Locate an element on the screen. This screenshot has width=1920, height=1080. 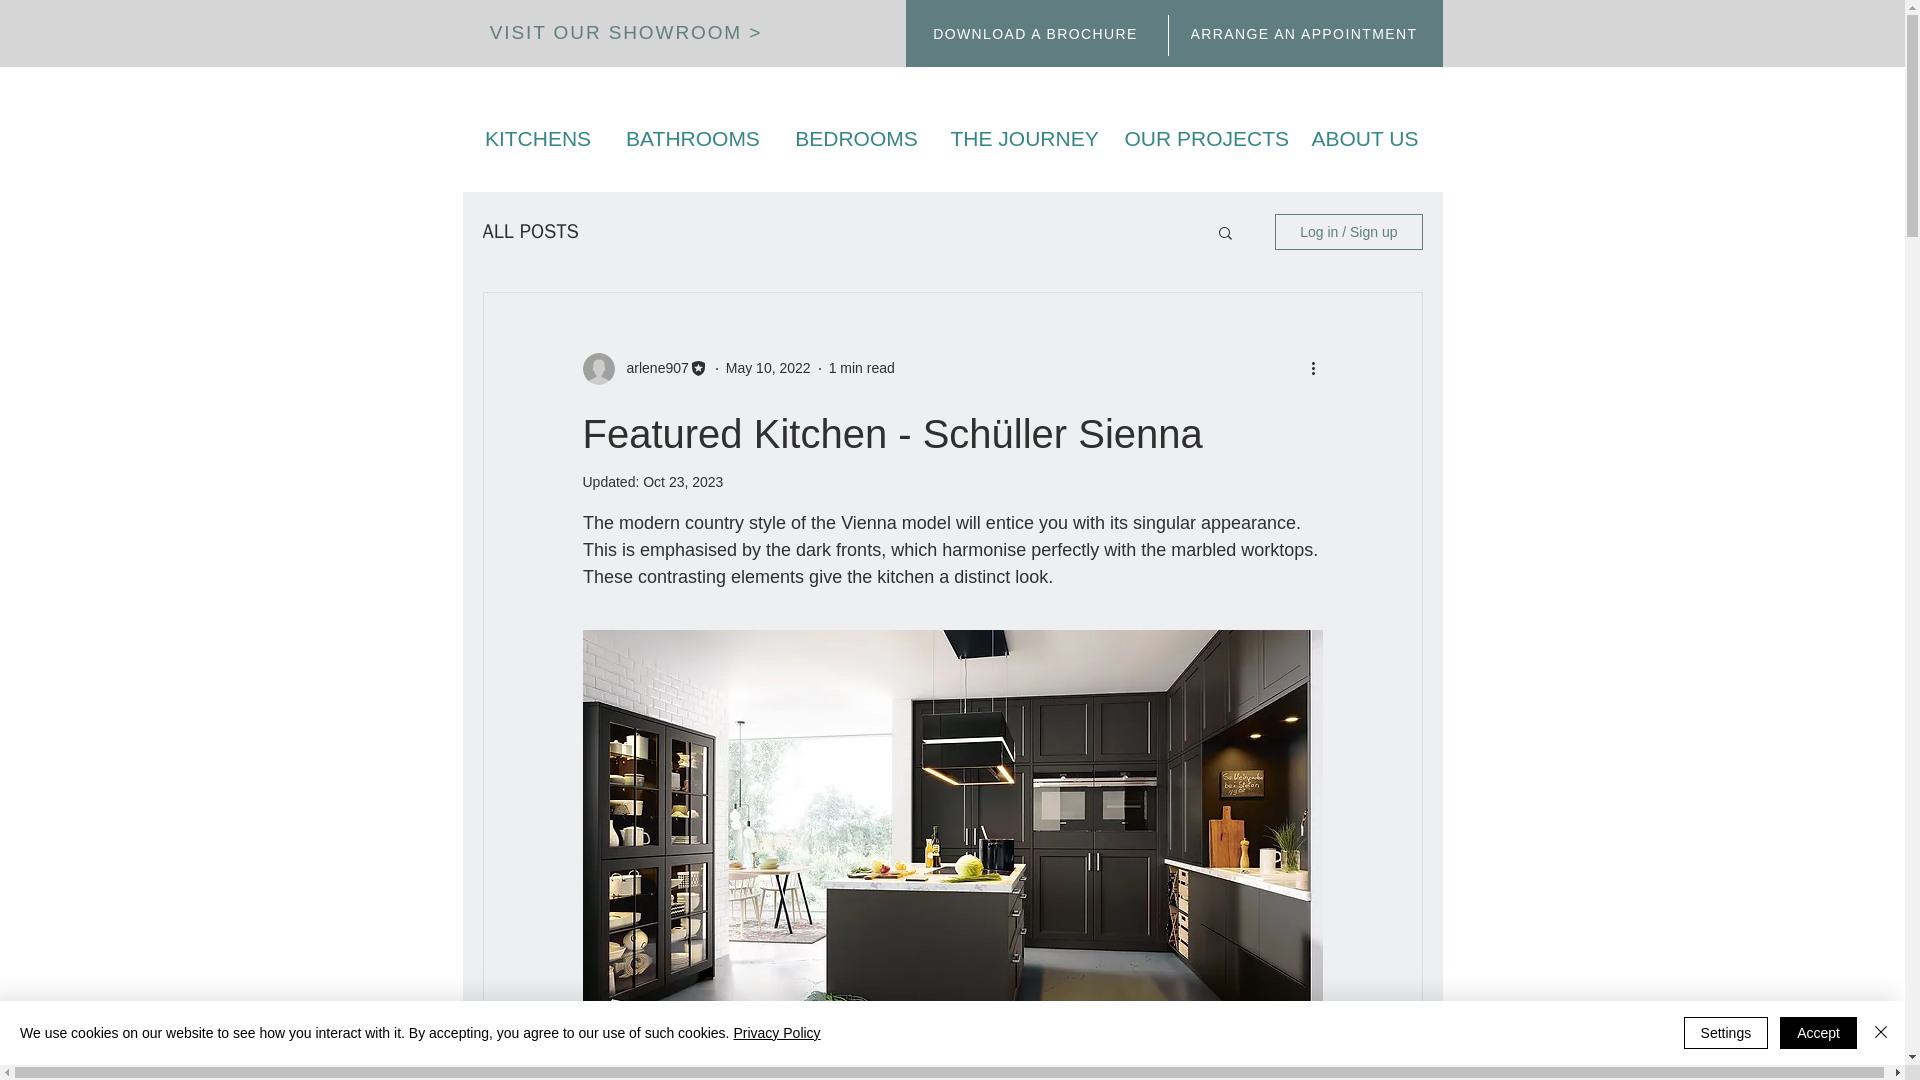
arlene907 is located at coordinates (650, 368).